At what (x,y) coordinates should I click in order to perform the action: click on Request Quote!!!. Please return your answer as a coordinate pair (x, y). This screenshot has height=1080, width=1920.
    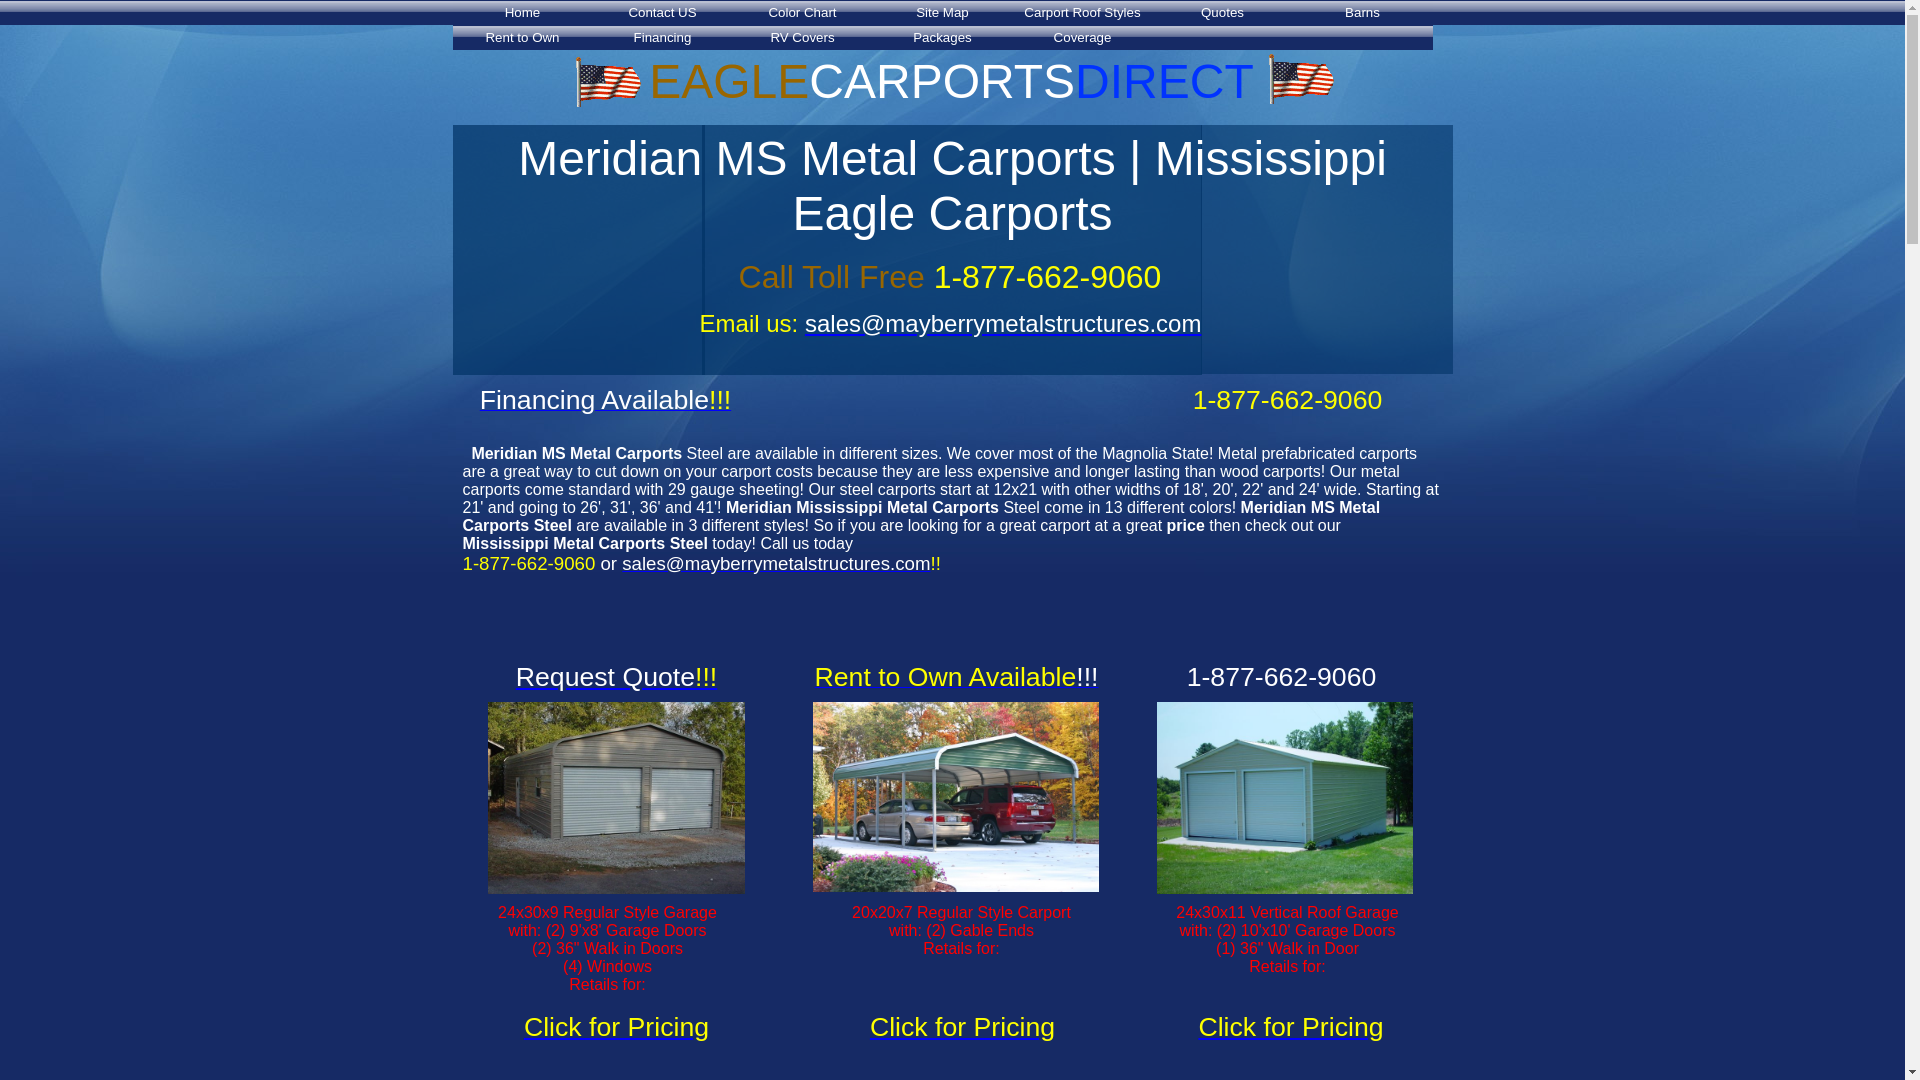
    Looking at the image, I should click on (617, 677).